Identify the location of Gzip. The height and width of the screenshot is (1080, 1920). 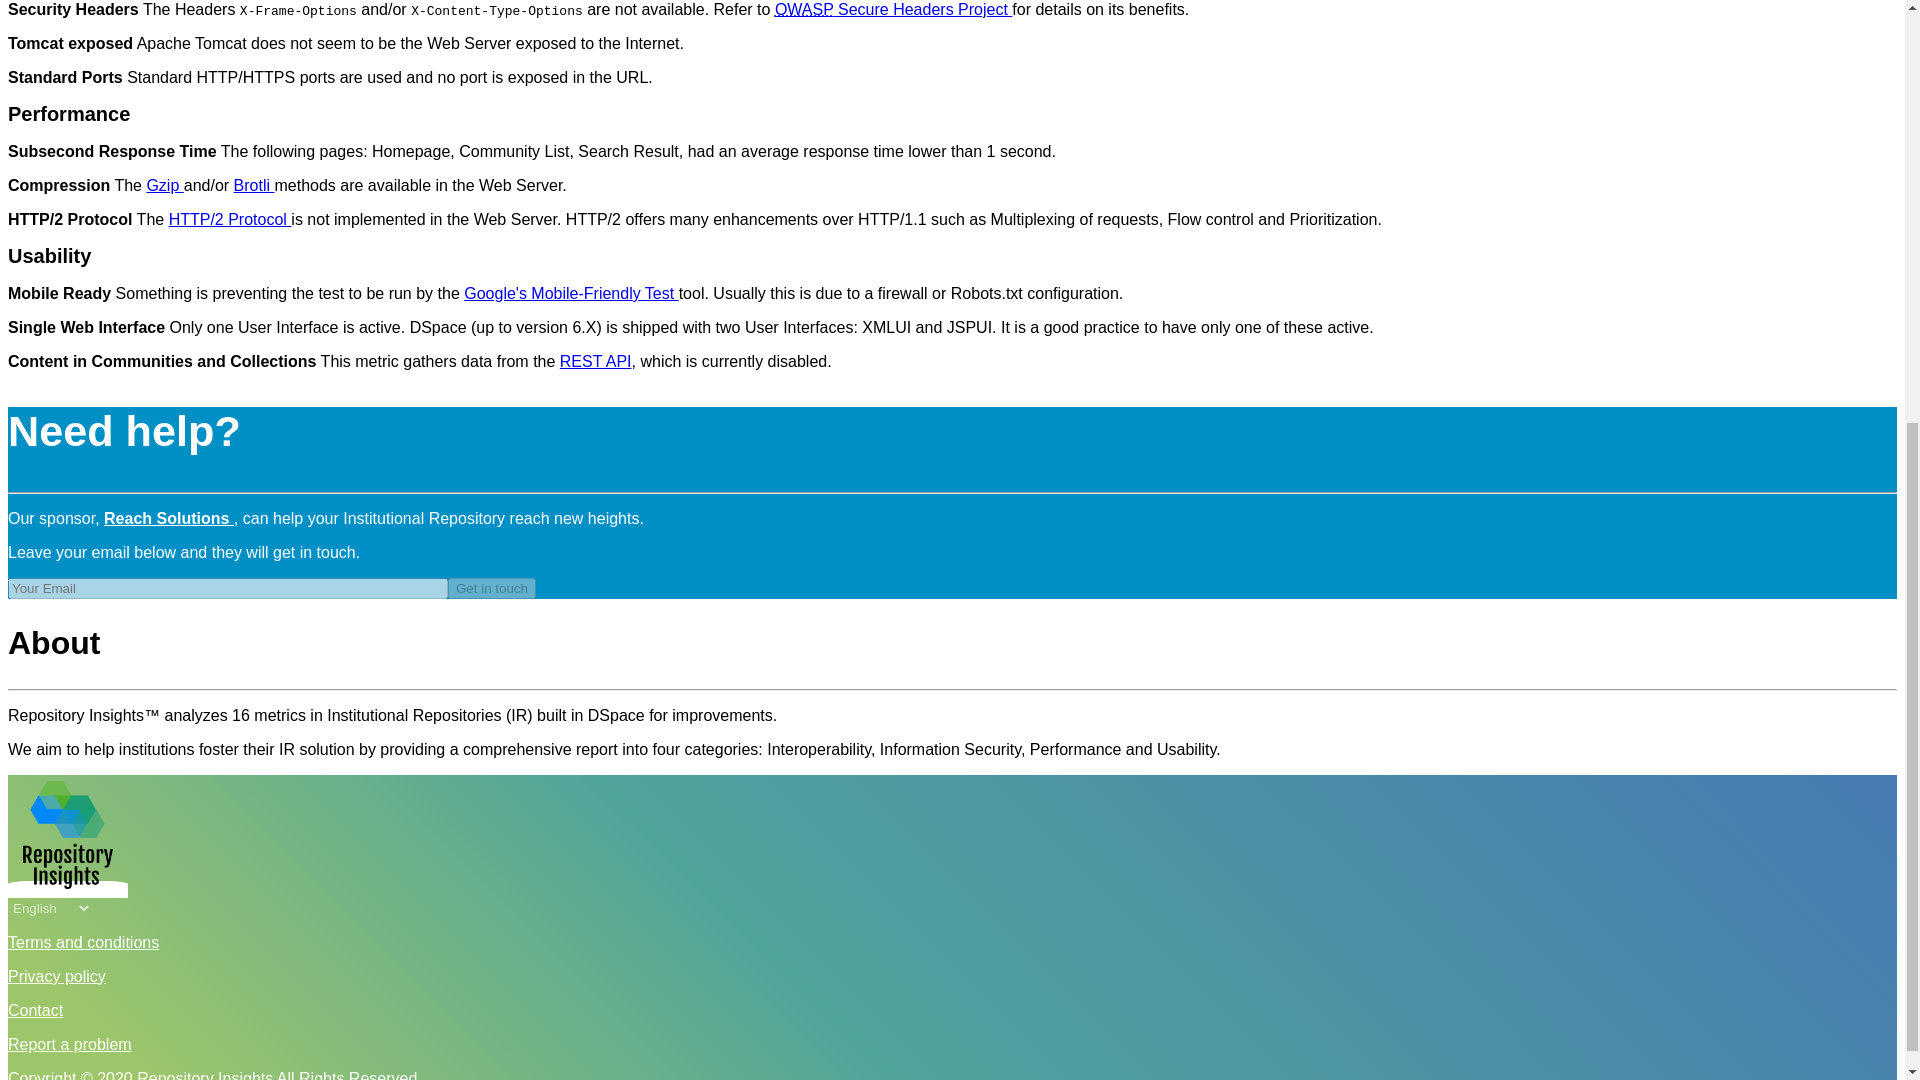
(164, 186).